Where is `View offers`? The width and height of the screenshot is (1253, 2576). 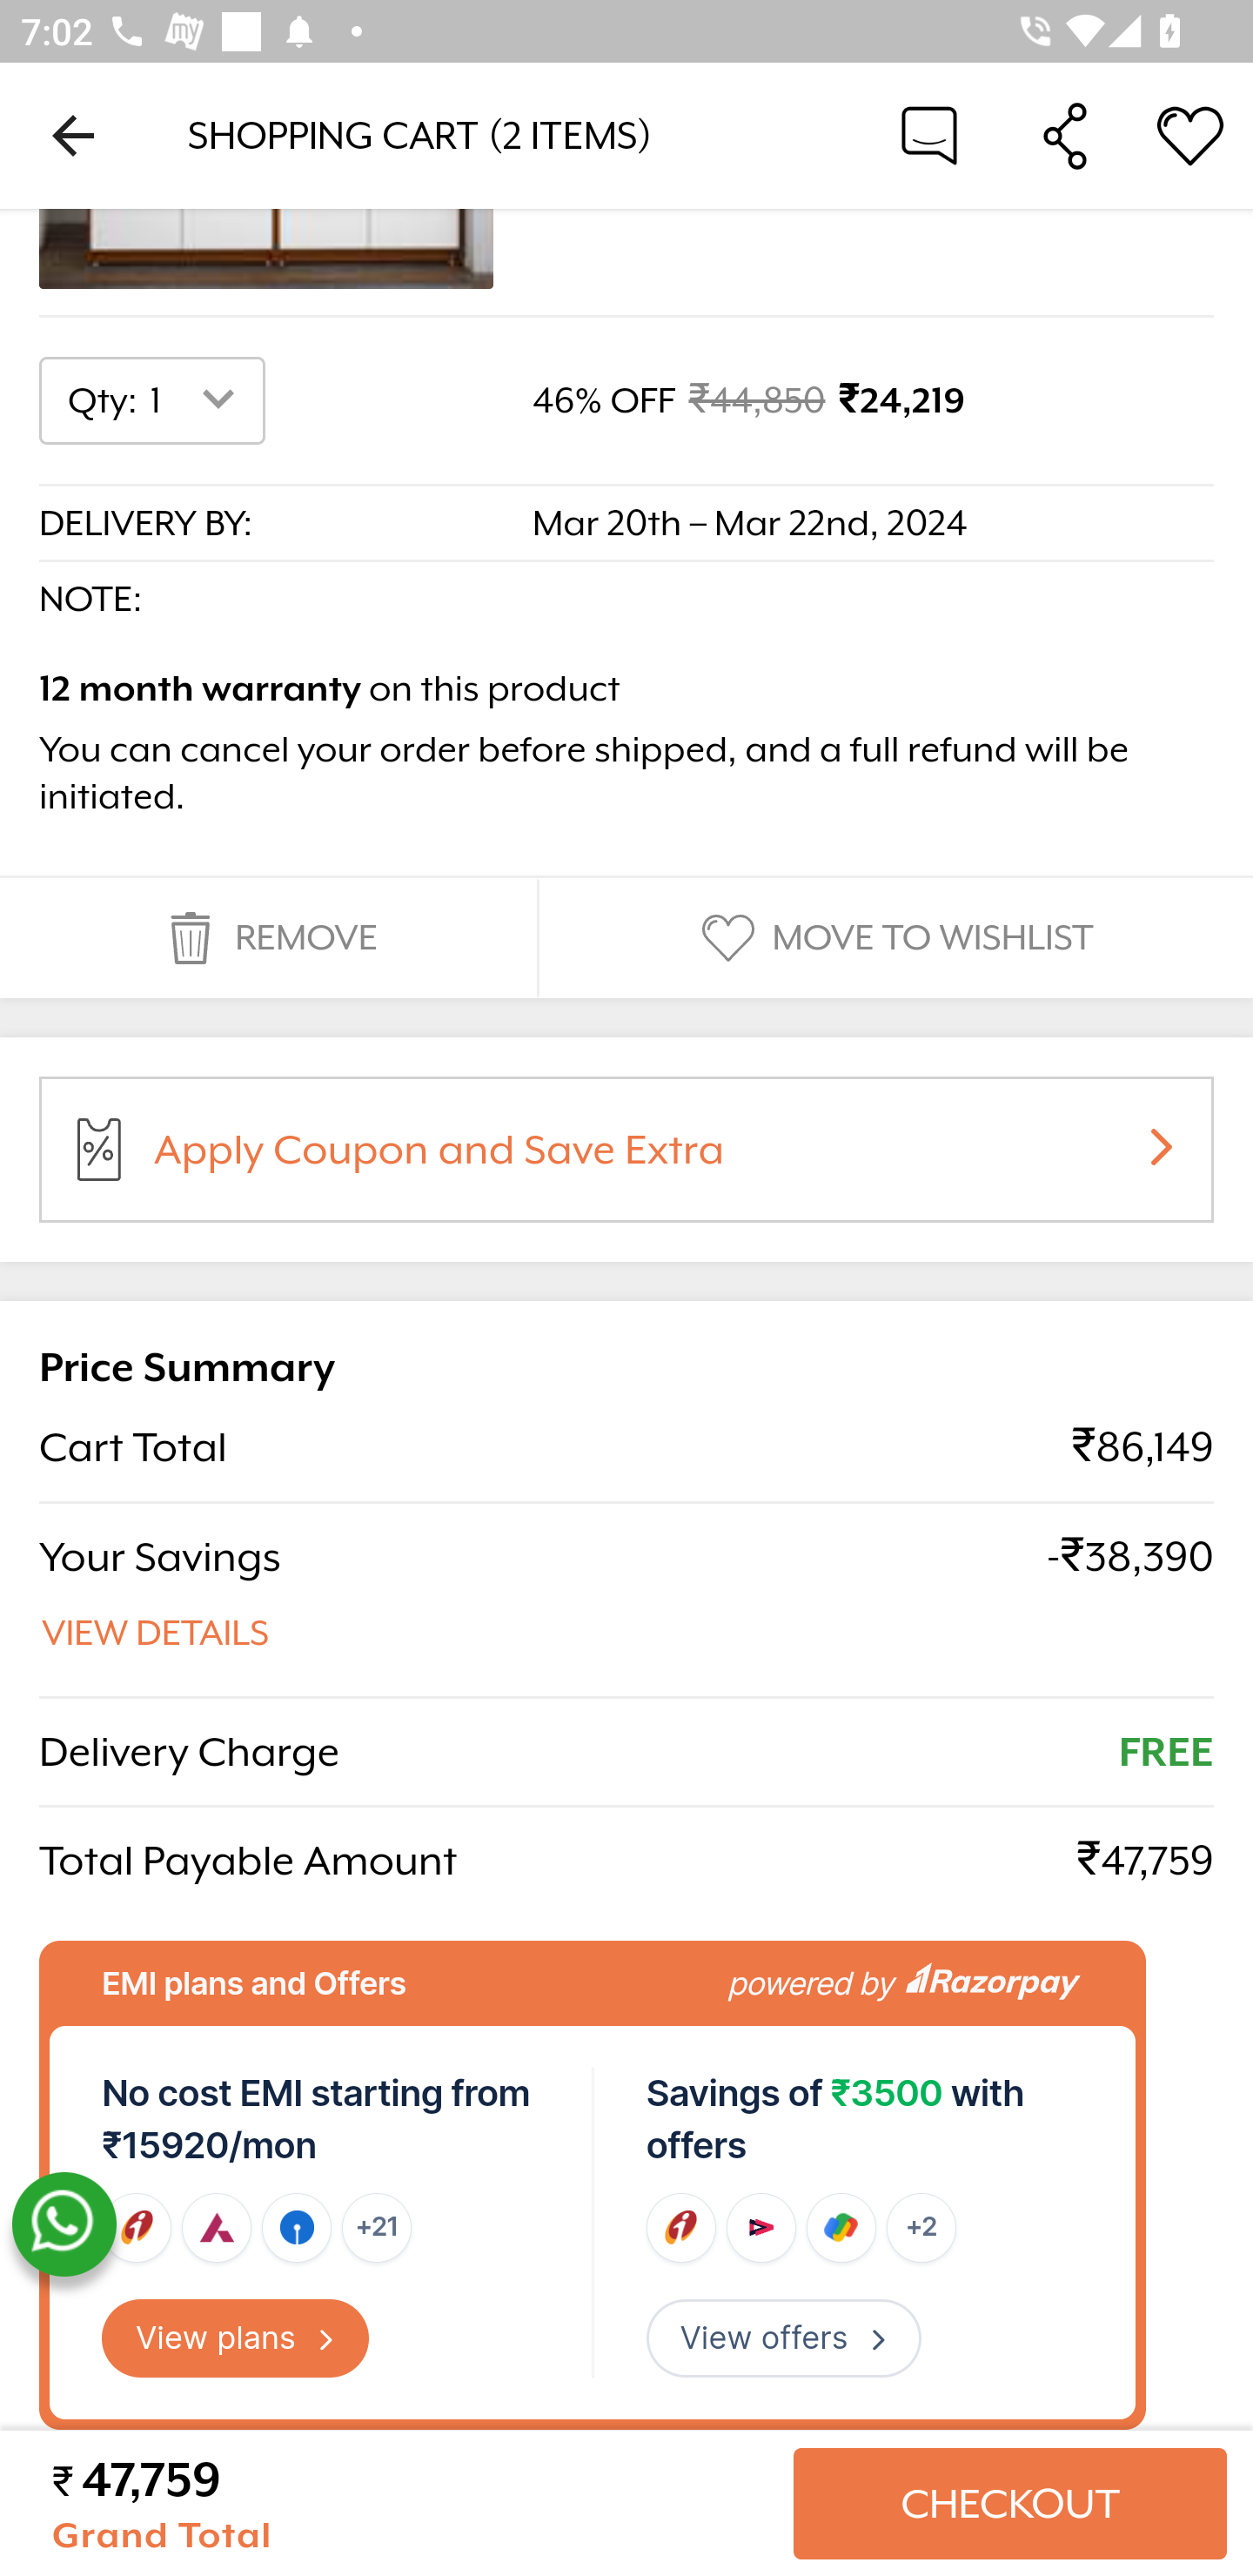 View offers is located at coordinates (783, 2340).